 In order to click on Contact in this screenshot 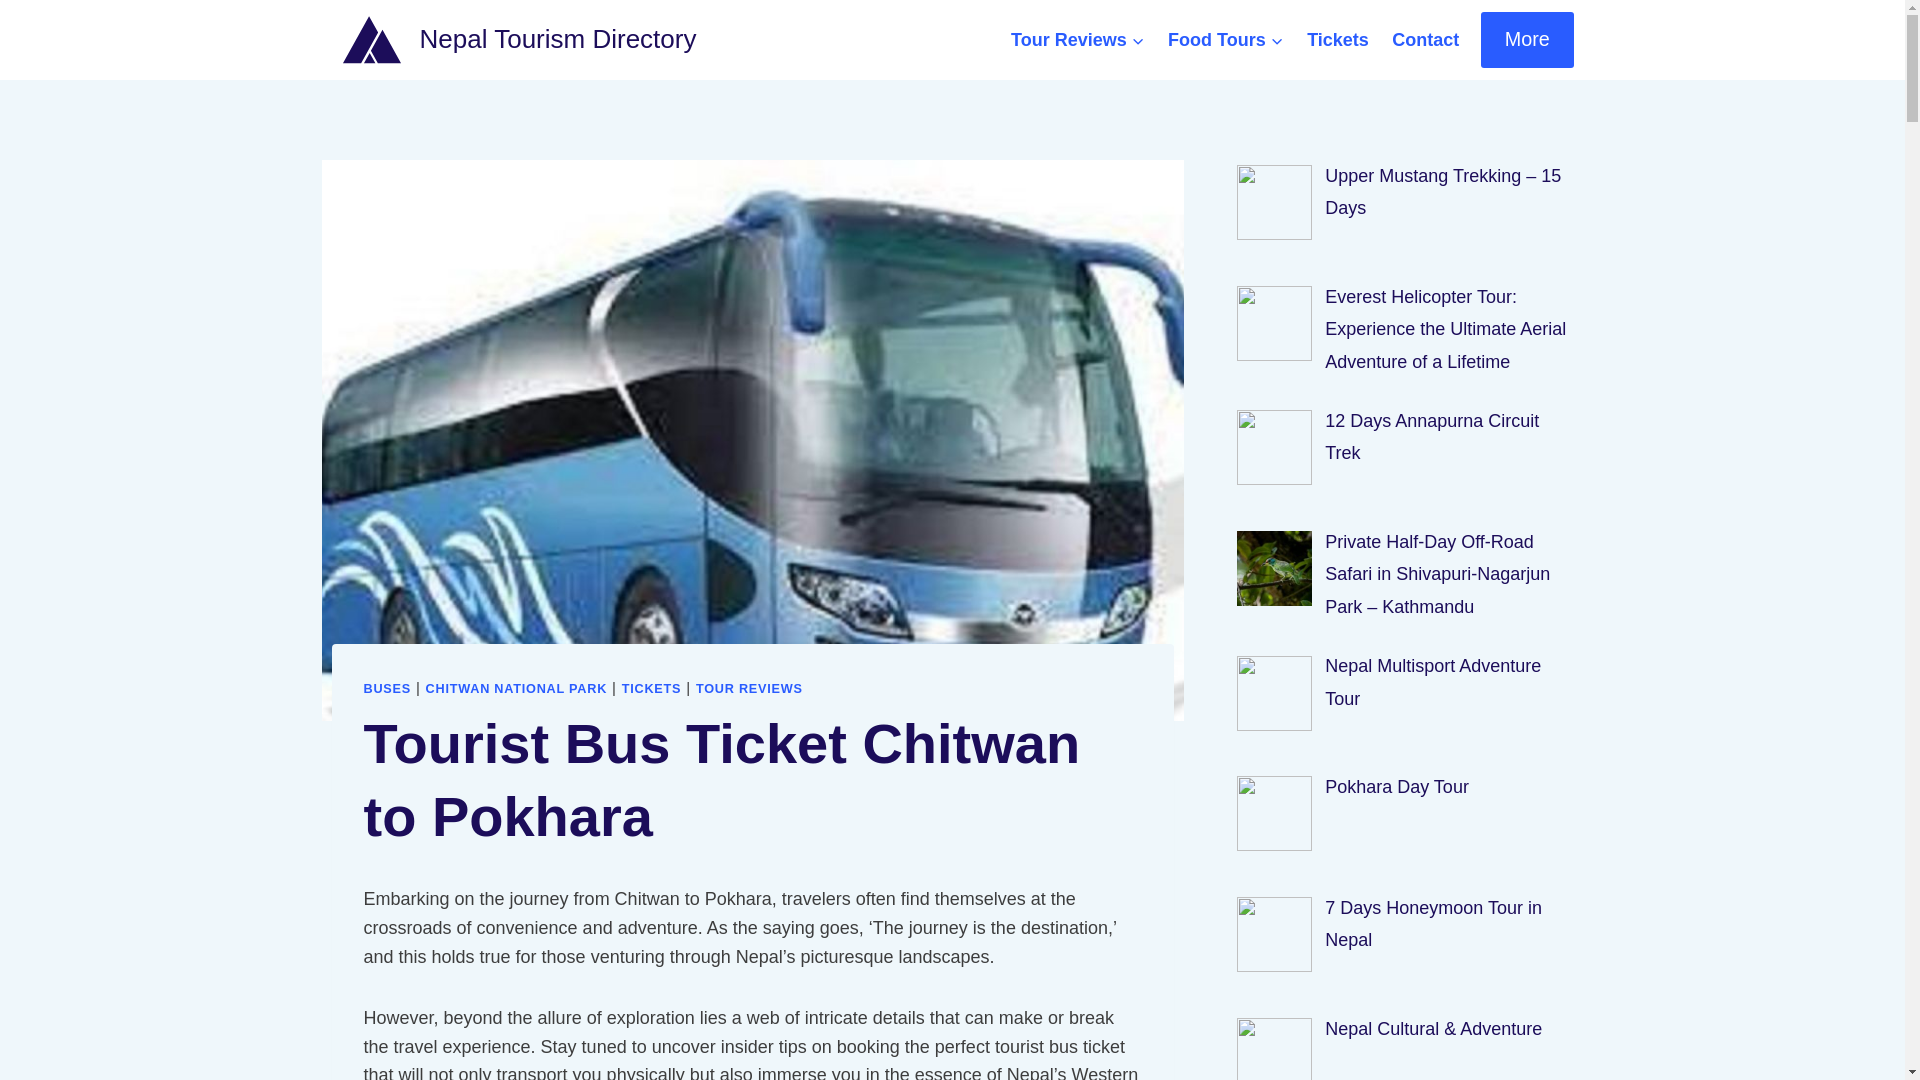, I will do `click(1425, 40)`.